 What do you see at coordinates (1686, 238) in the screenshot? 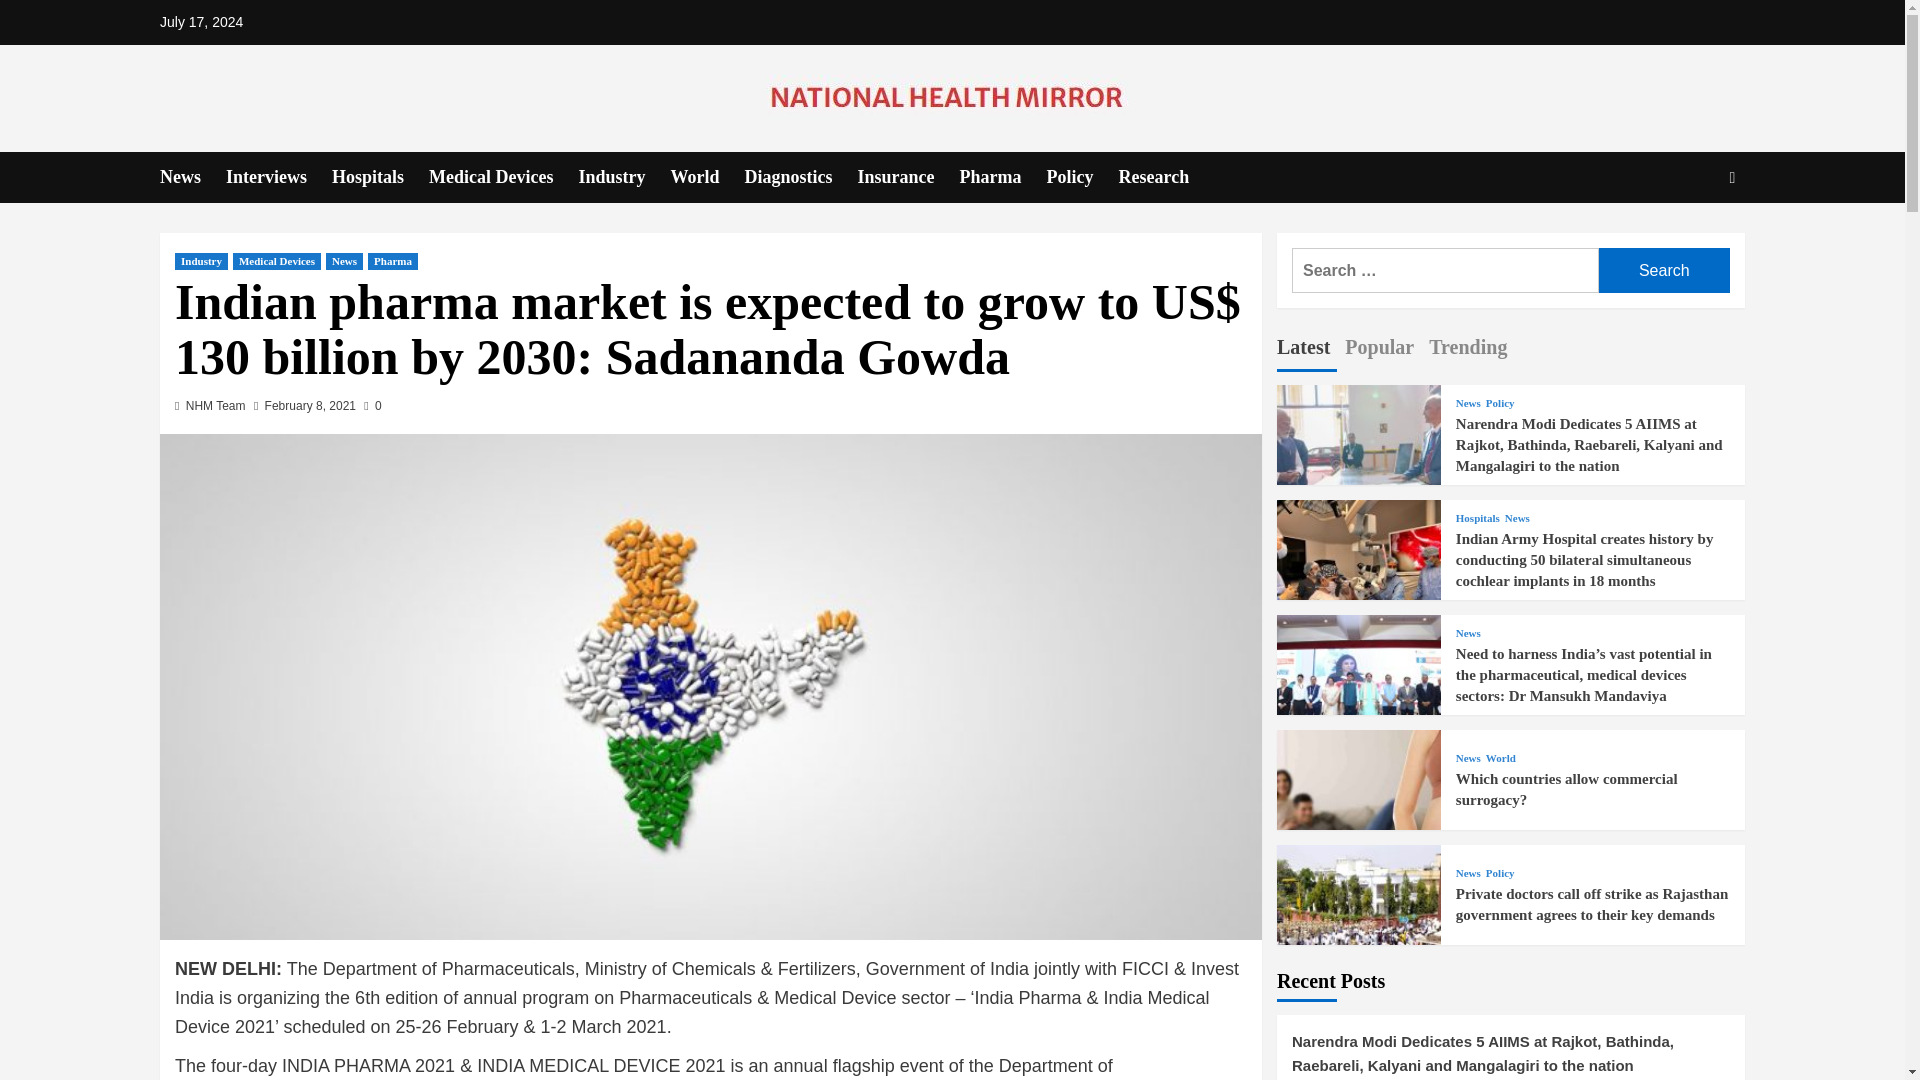
I see `Search` at bounding box center [1686, 238].